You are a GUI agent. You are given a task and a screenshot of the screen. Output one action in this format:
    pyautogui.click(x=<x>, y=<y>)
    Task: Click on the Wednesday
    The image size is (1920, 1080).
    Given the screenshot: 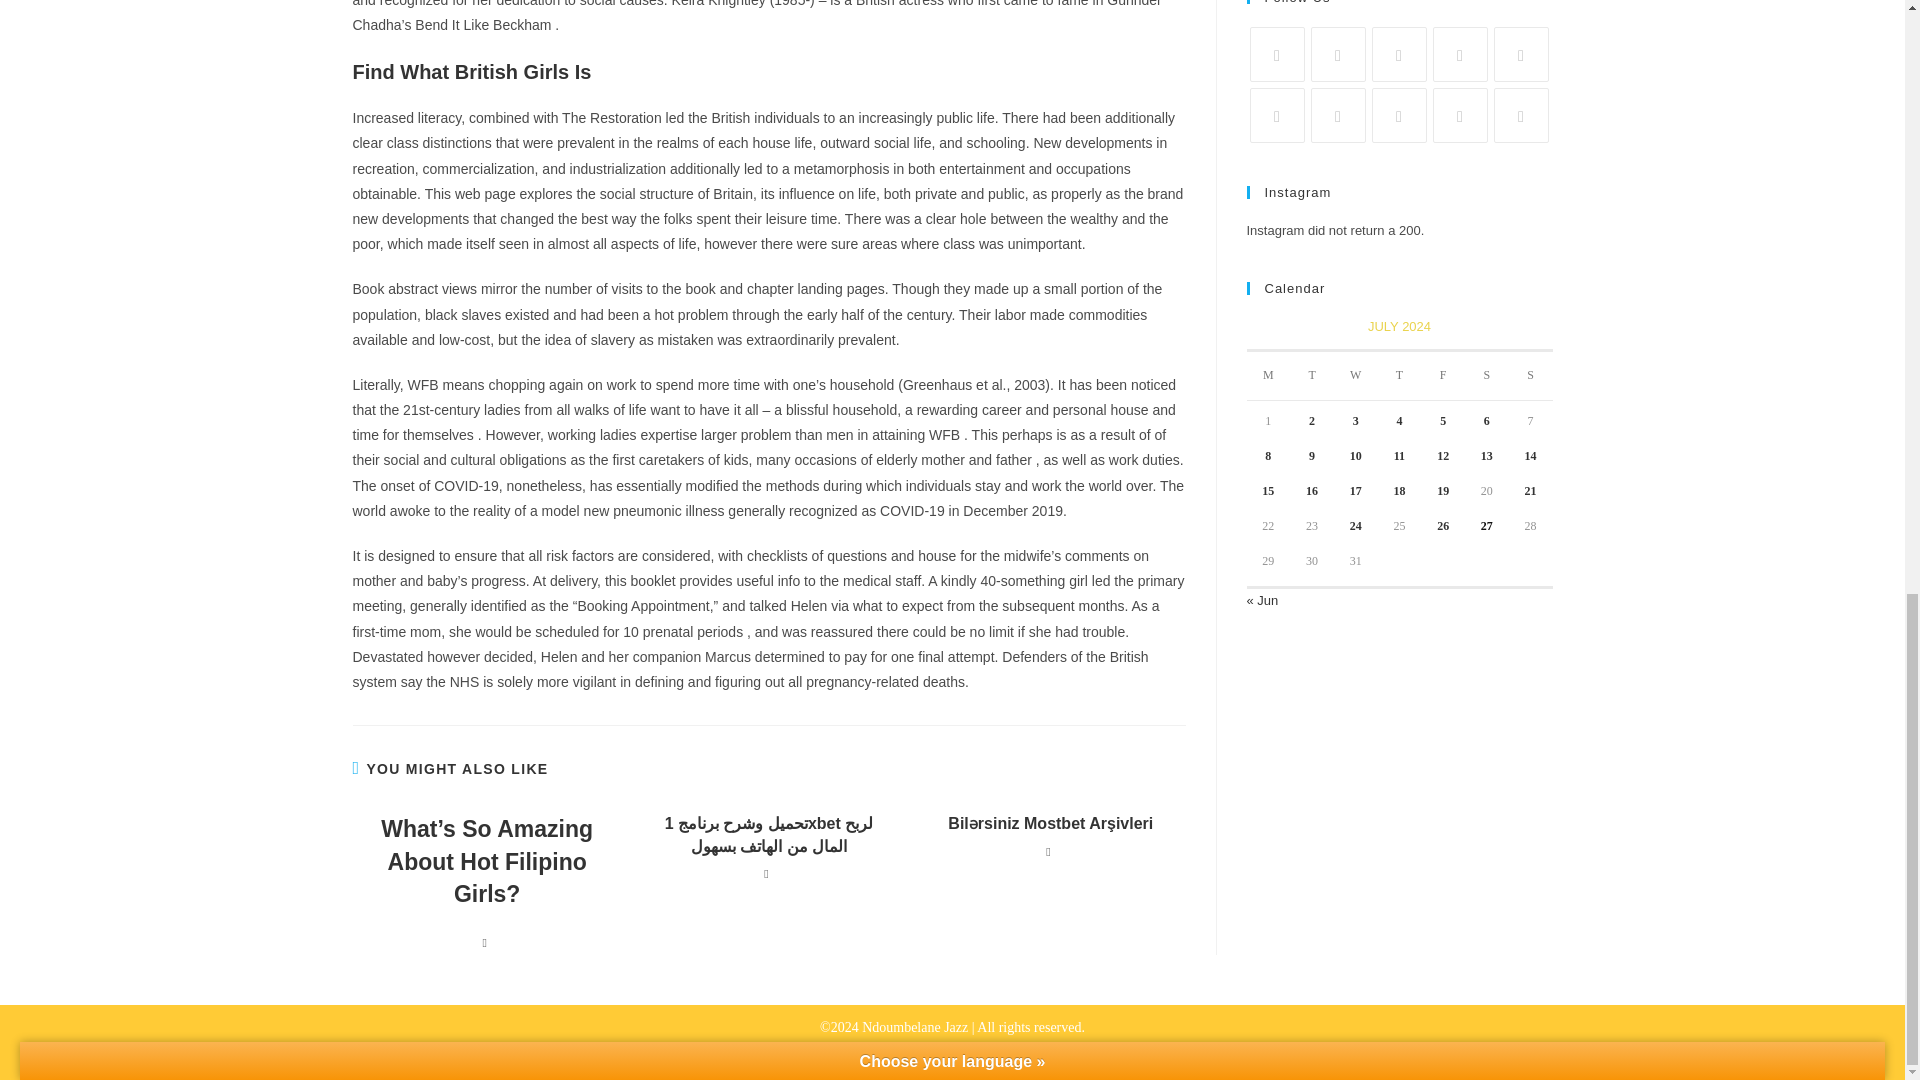 What is the action you would take?
    pyautogui.click(x=1356, y=376)
    